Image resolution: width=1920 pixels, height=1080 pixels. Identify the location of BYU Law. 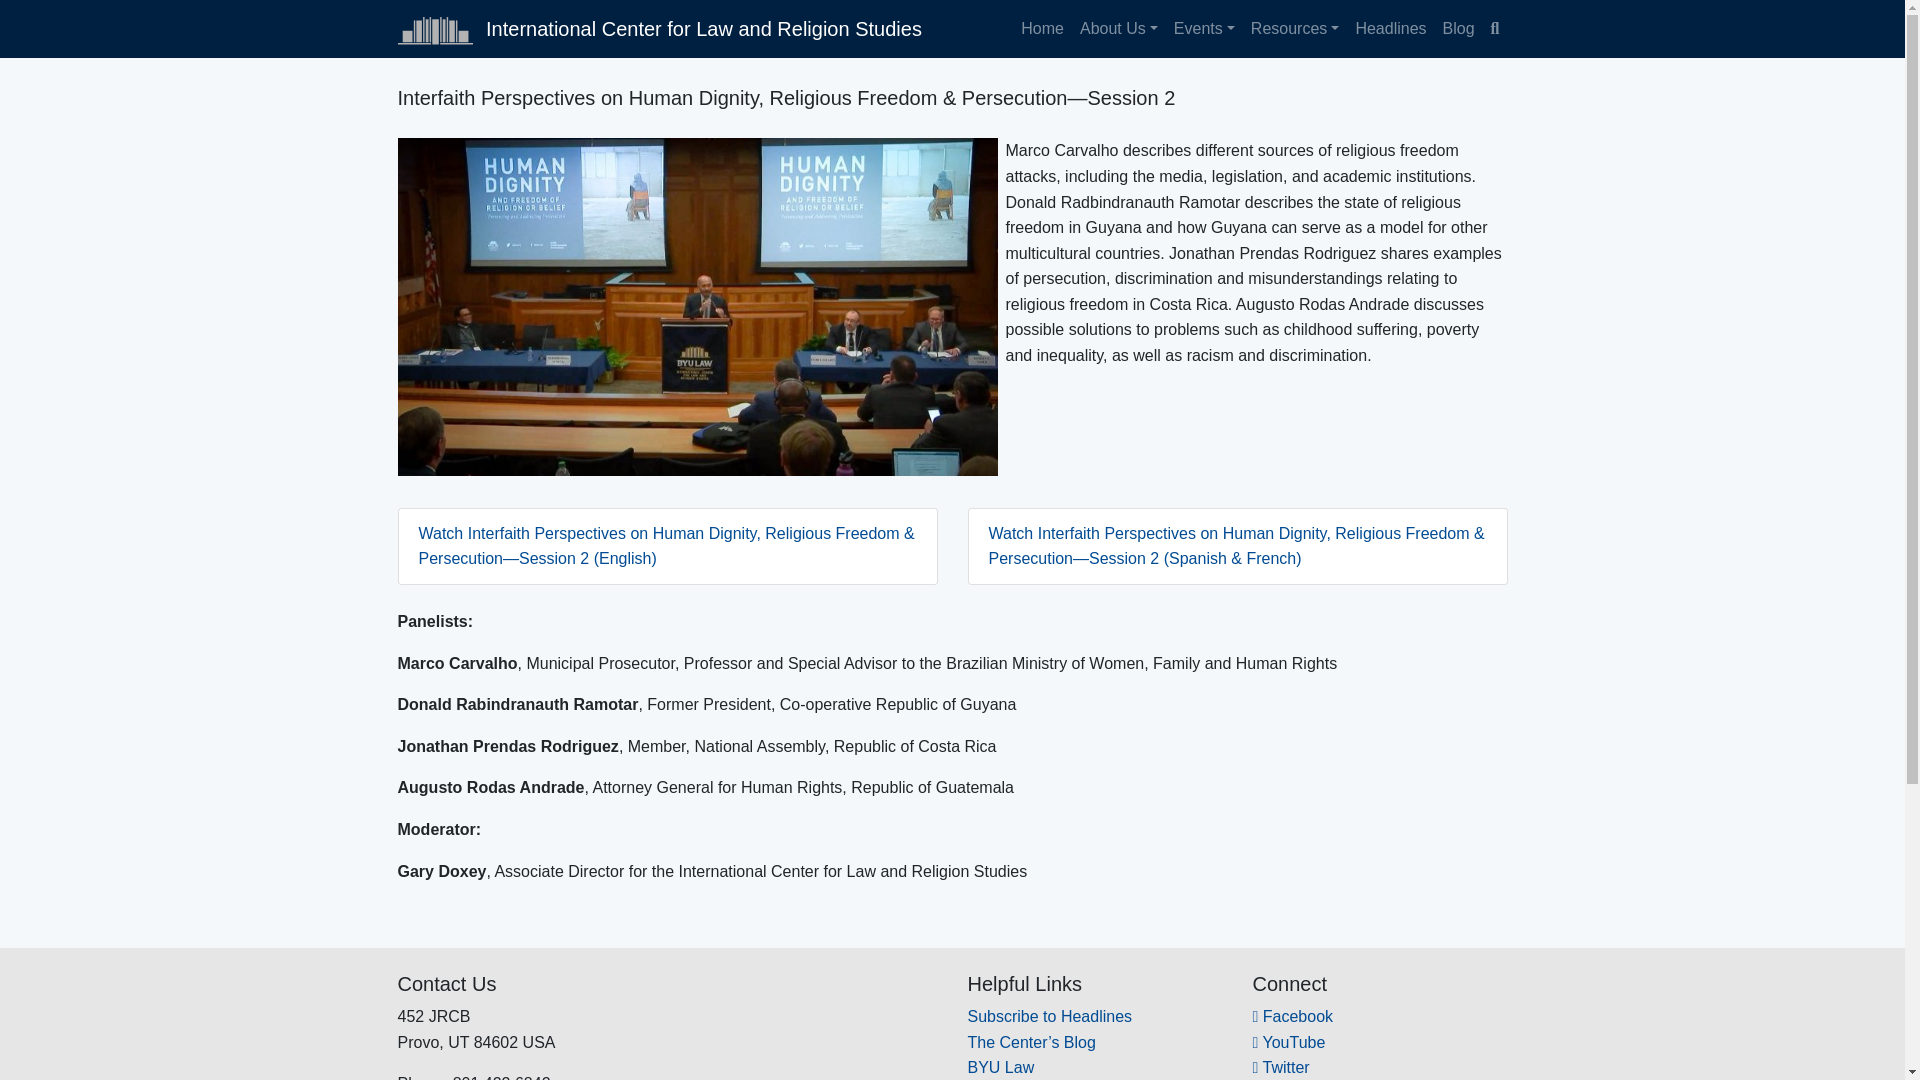
(1000, 1067).